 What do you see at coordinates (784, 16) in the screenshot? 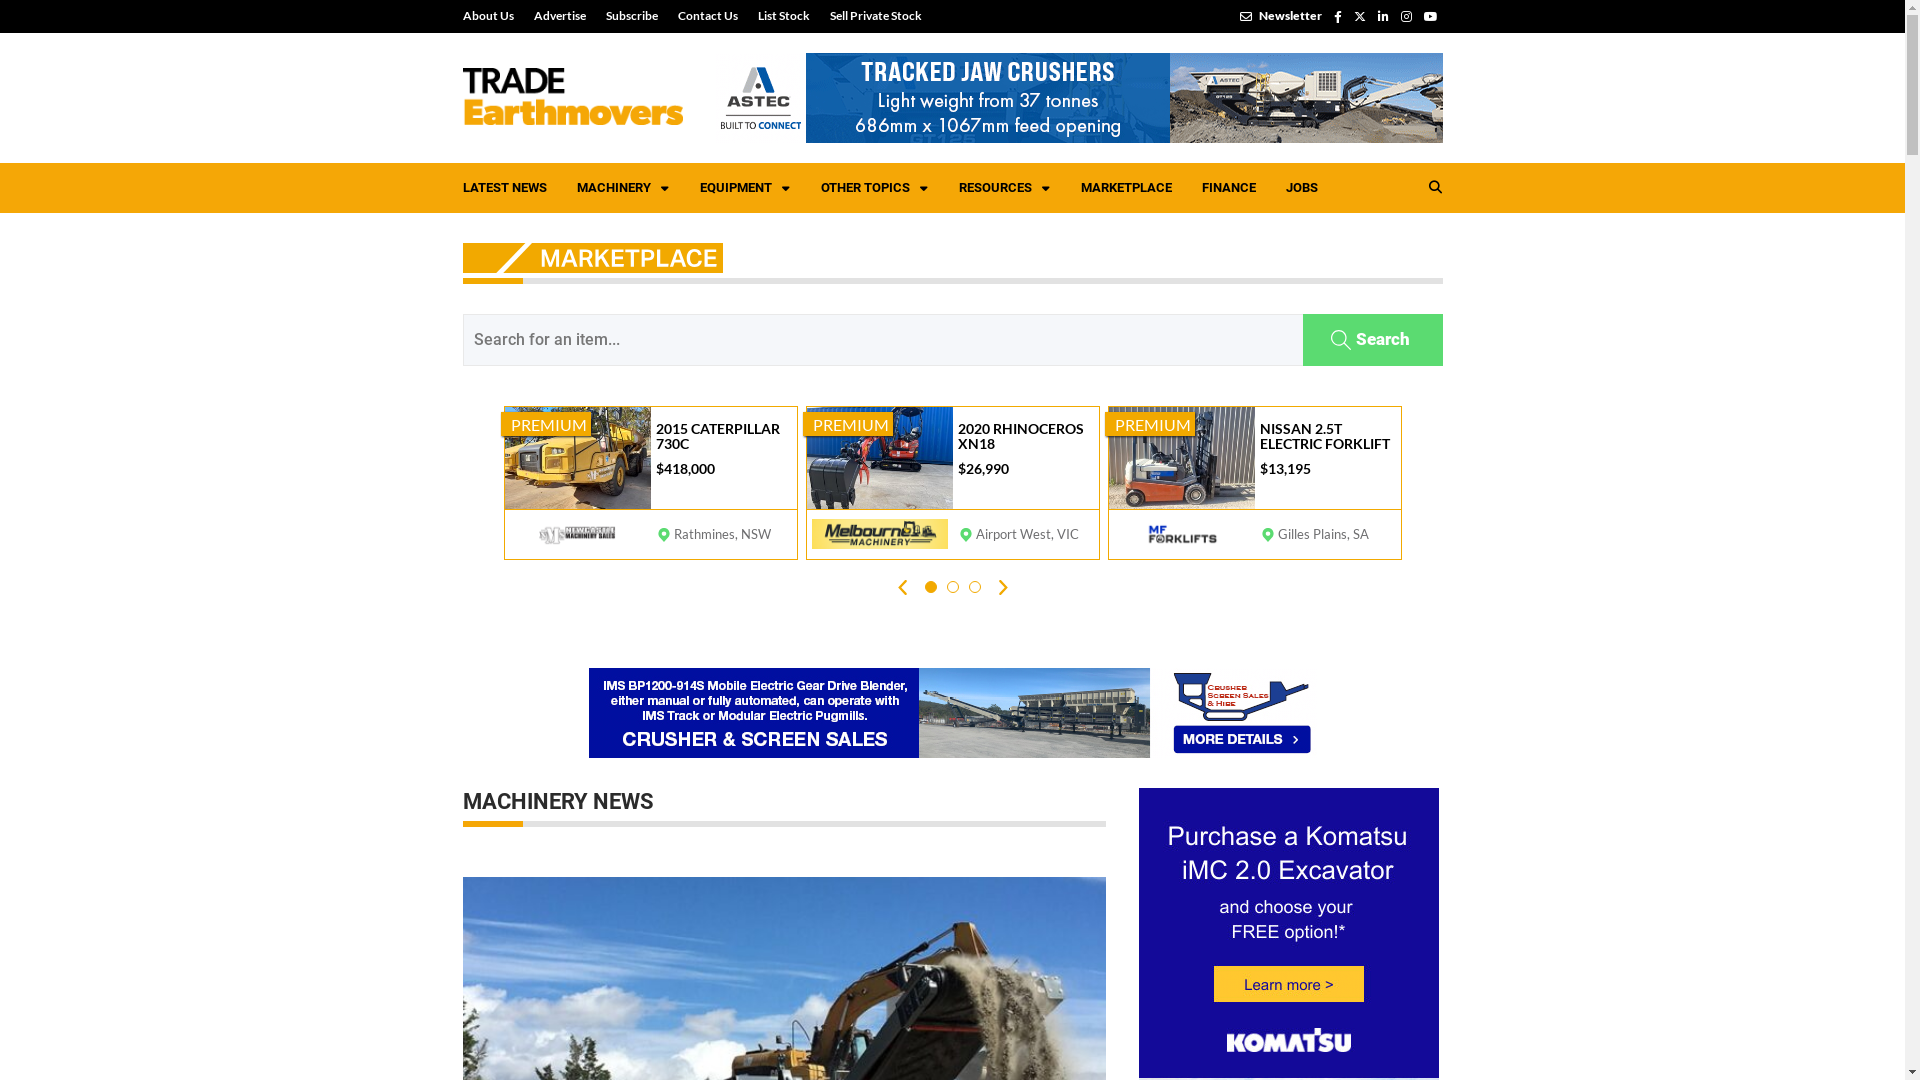
I see `List Stock` at bounding box center [784, 16].